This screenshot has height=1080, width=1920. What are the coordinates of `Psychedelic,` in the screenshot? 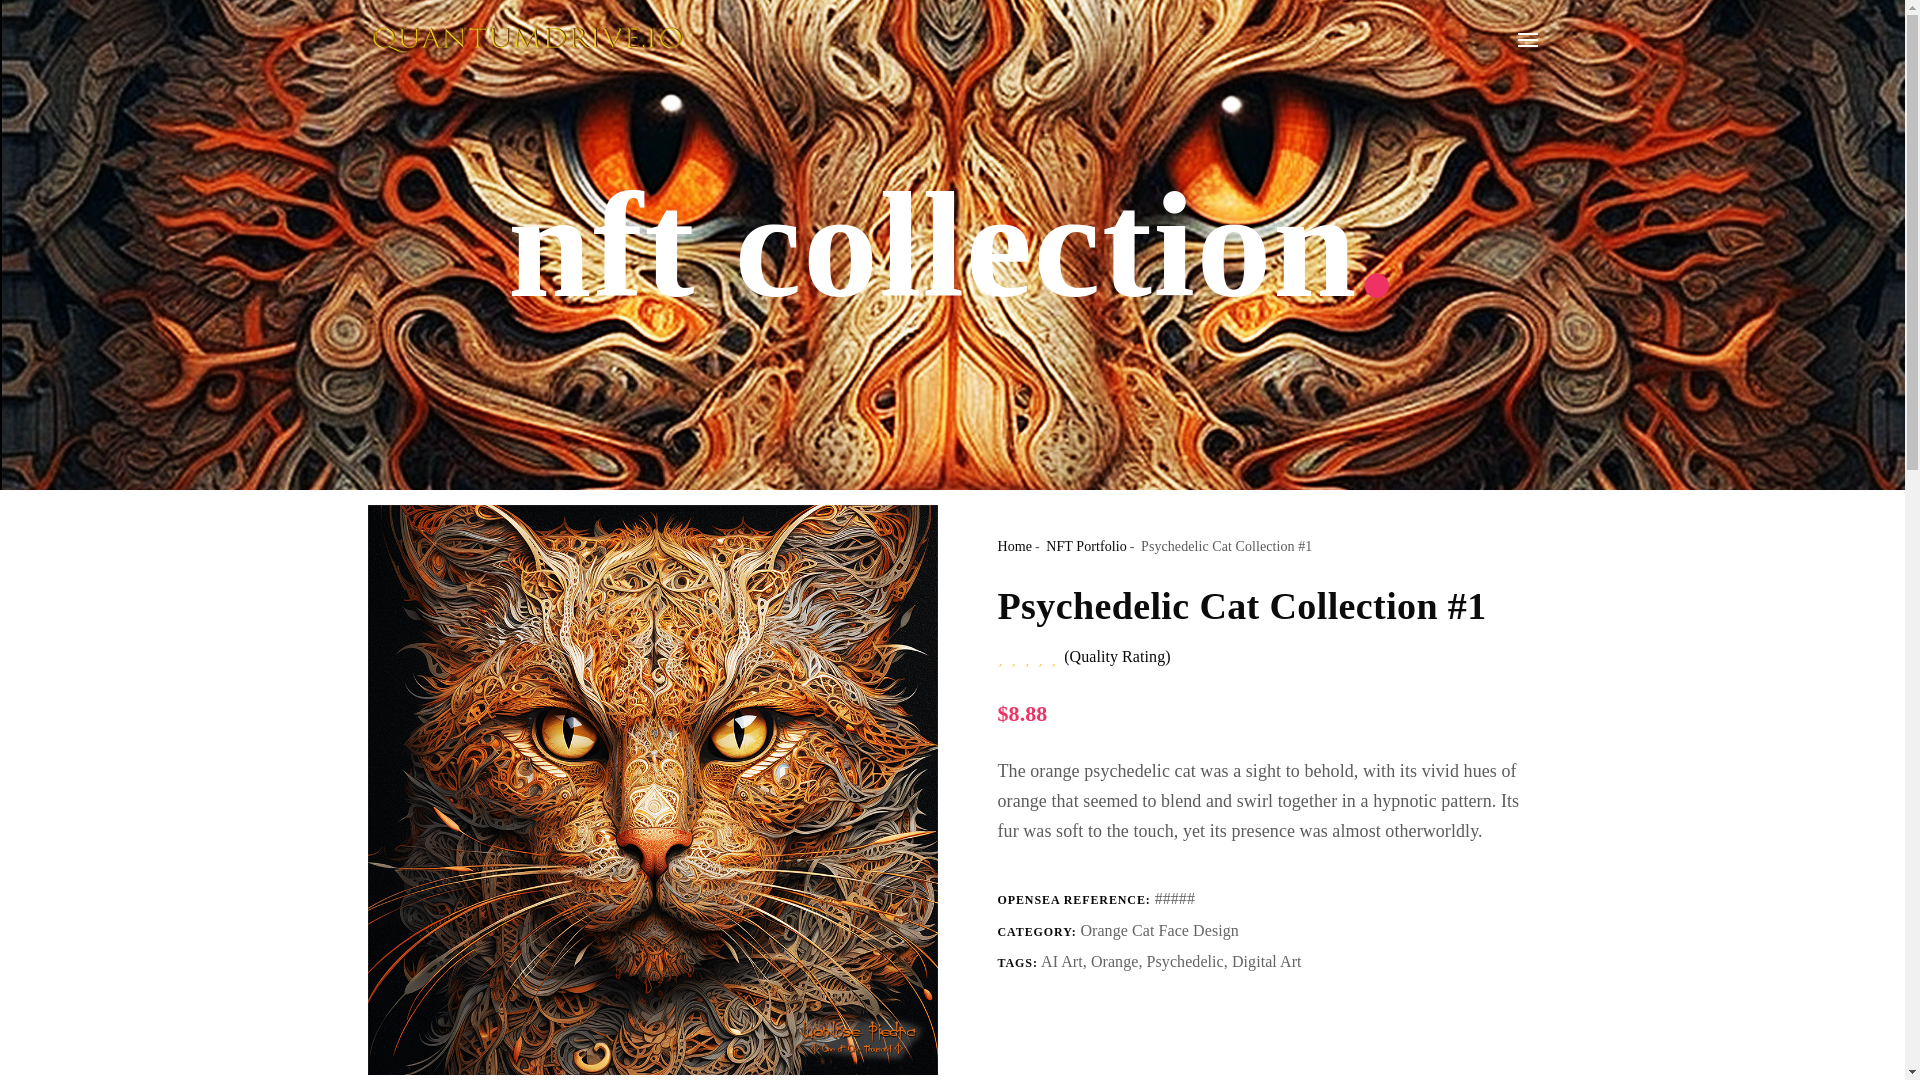 It's located at (1189, 960).